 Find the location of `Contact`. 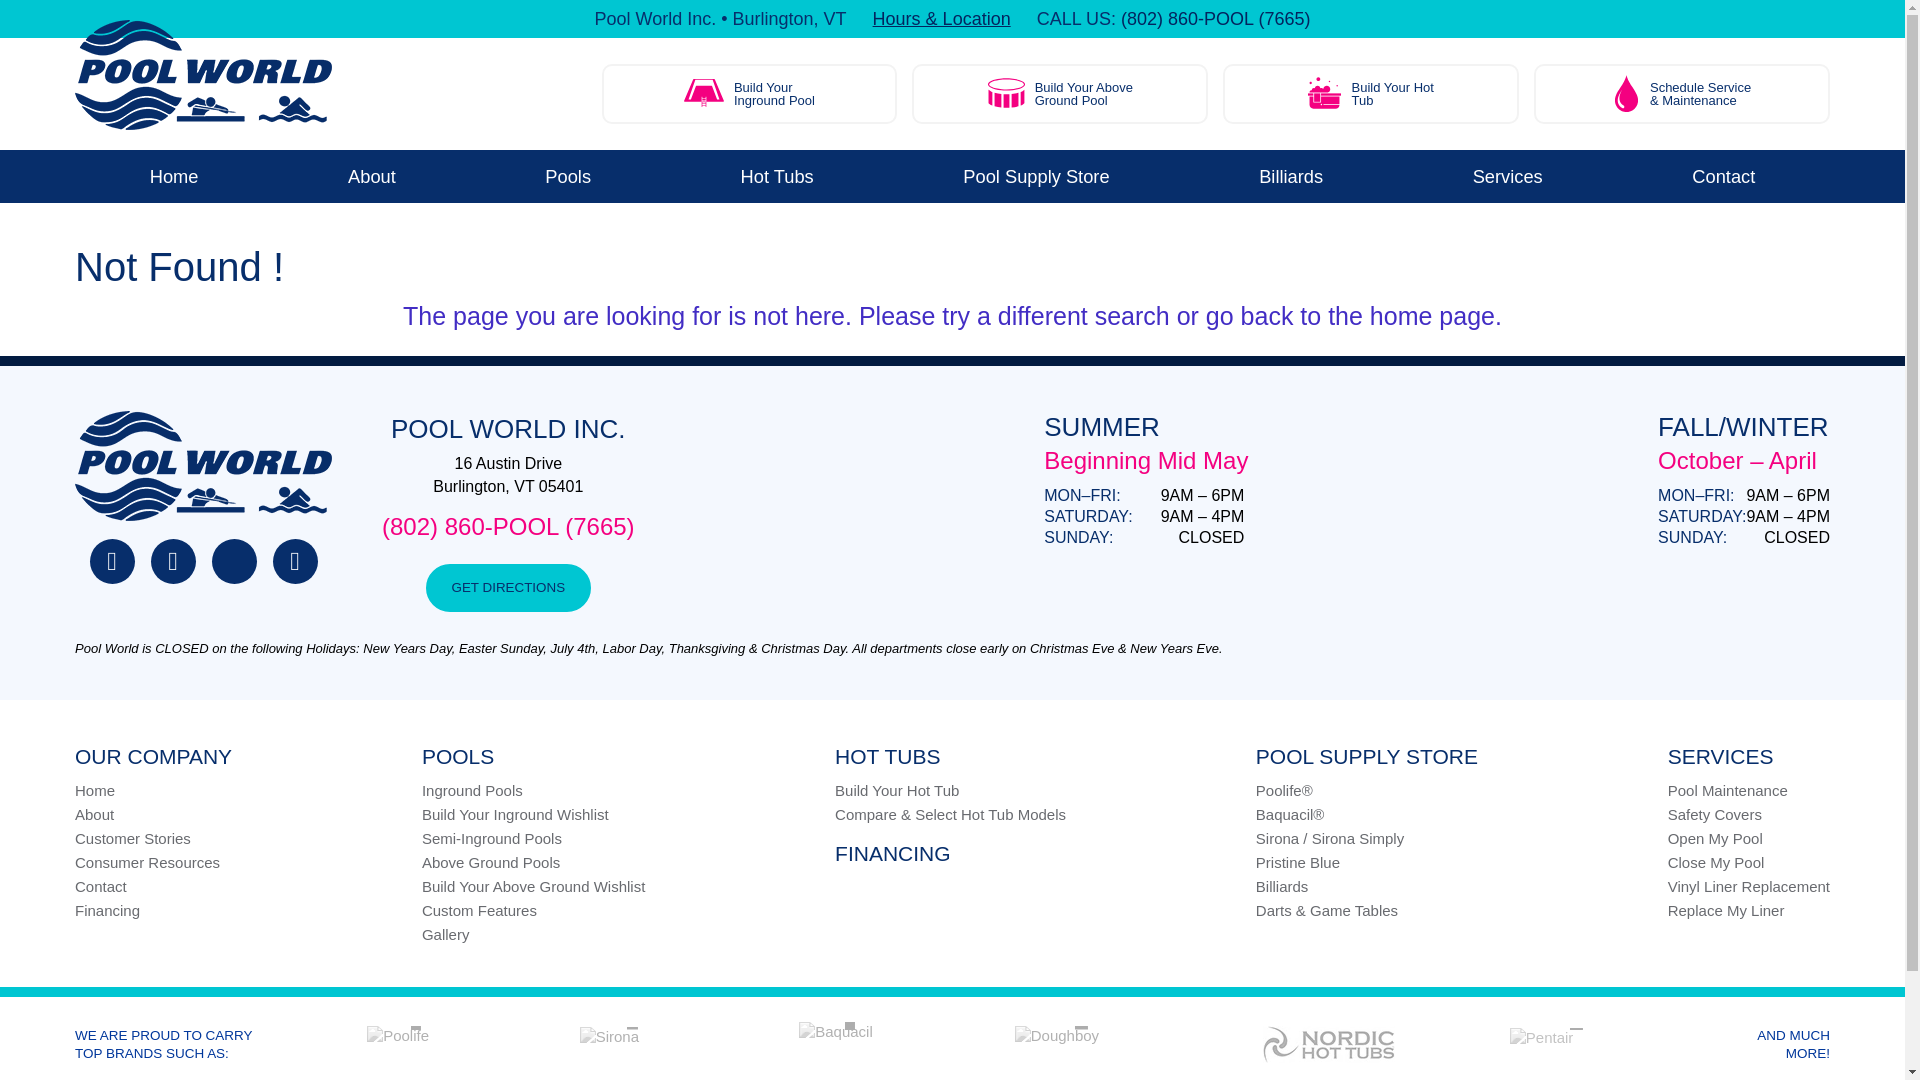

Contact is located at coordinates (1060, 94).